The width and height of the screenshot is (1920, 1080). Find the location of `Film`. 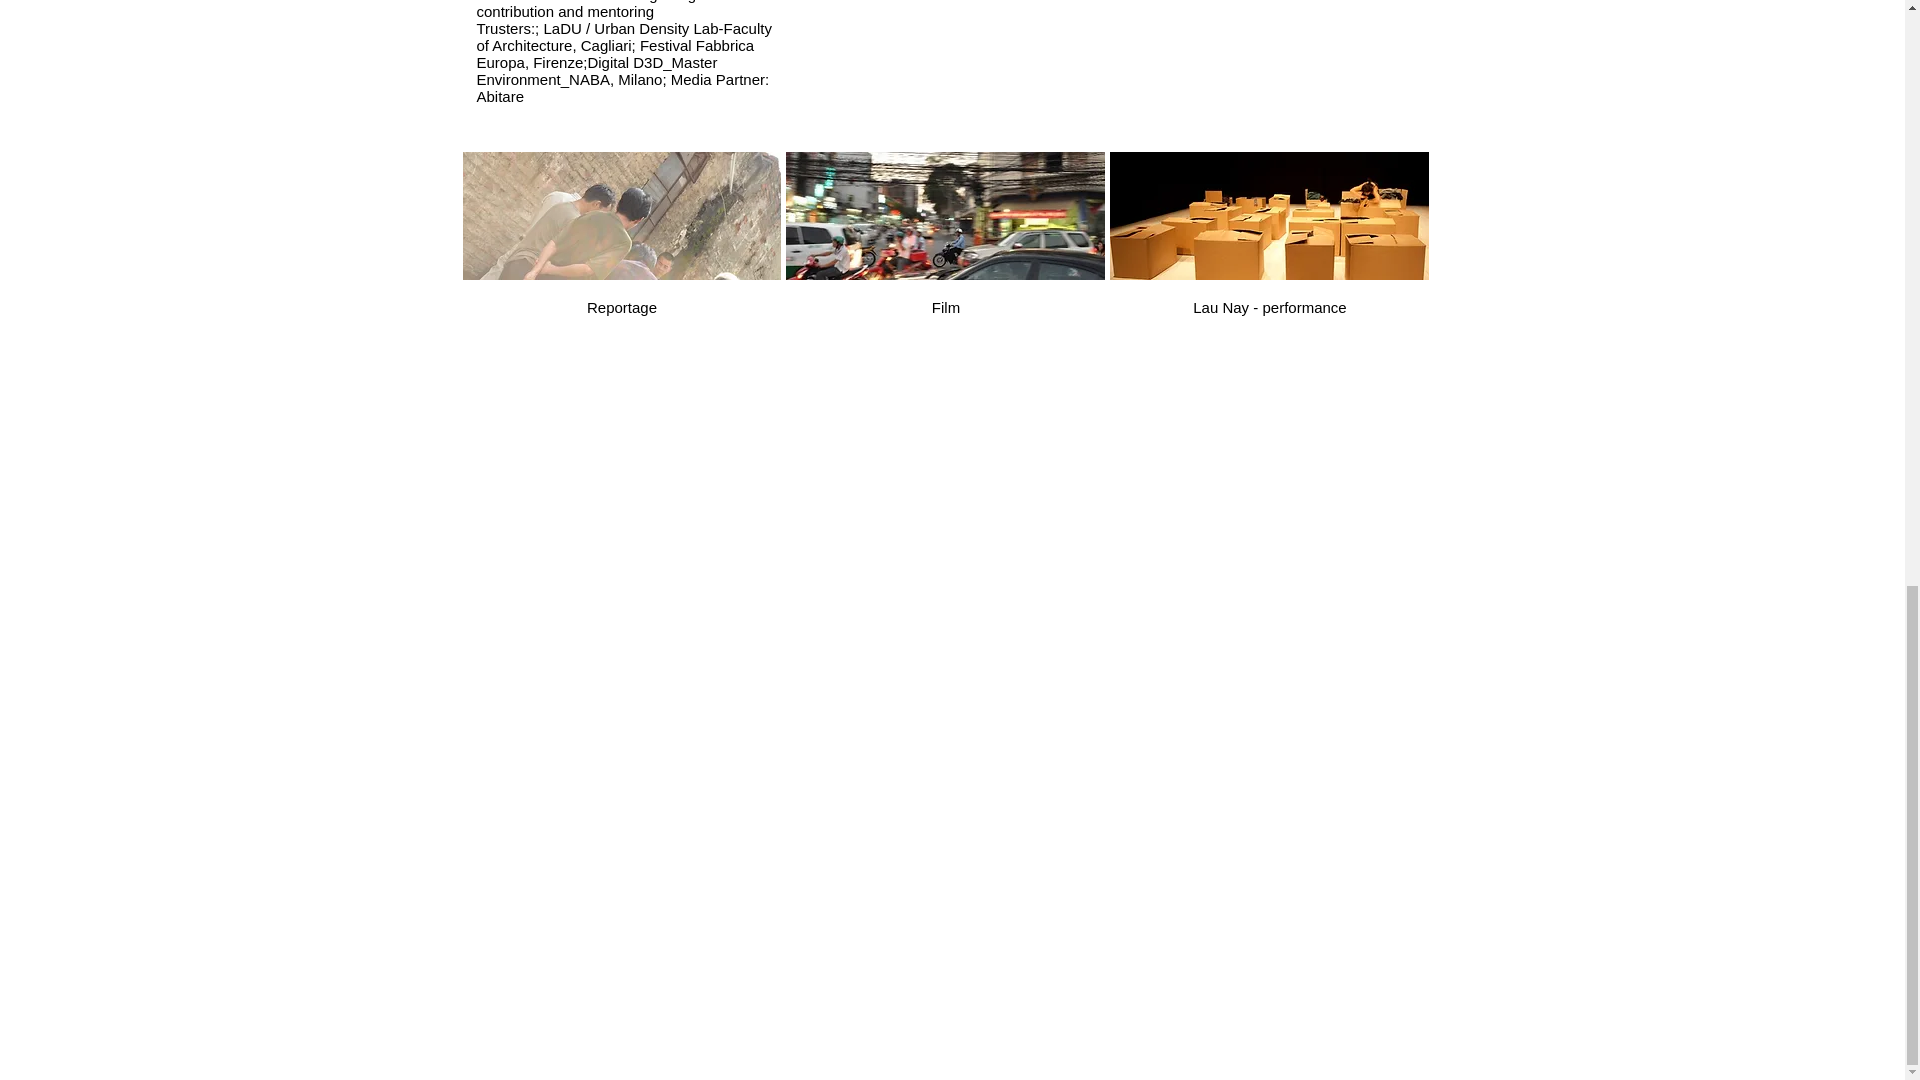

Film is located at coordinates (945, 245).